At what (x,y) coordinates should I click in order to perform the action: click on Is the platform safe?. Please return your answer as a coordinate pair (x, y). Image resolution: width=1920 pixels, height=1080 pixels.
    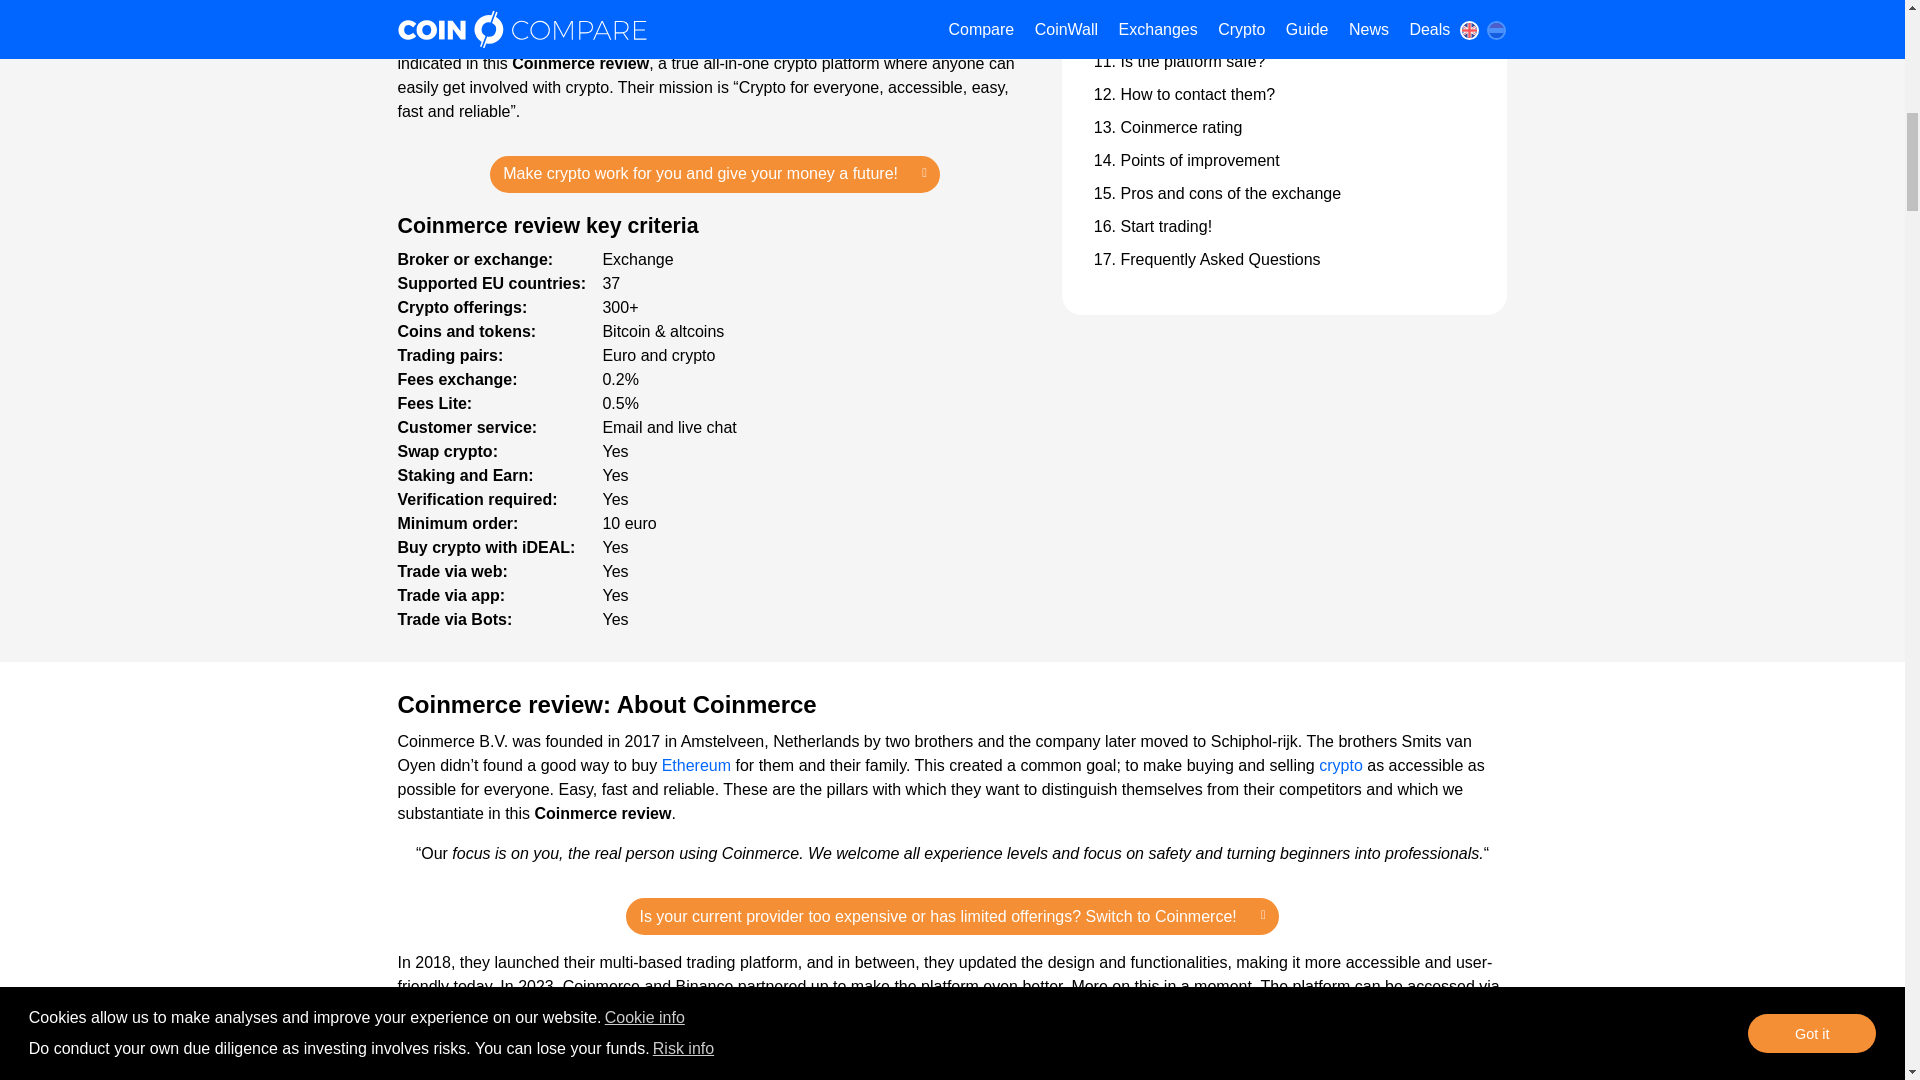
    Looking at the image, I should click on (1192, 61).